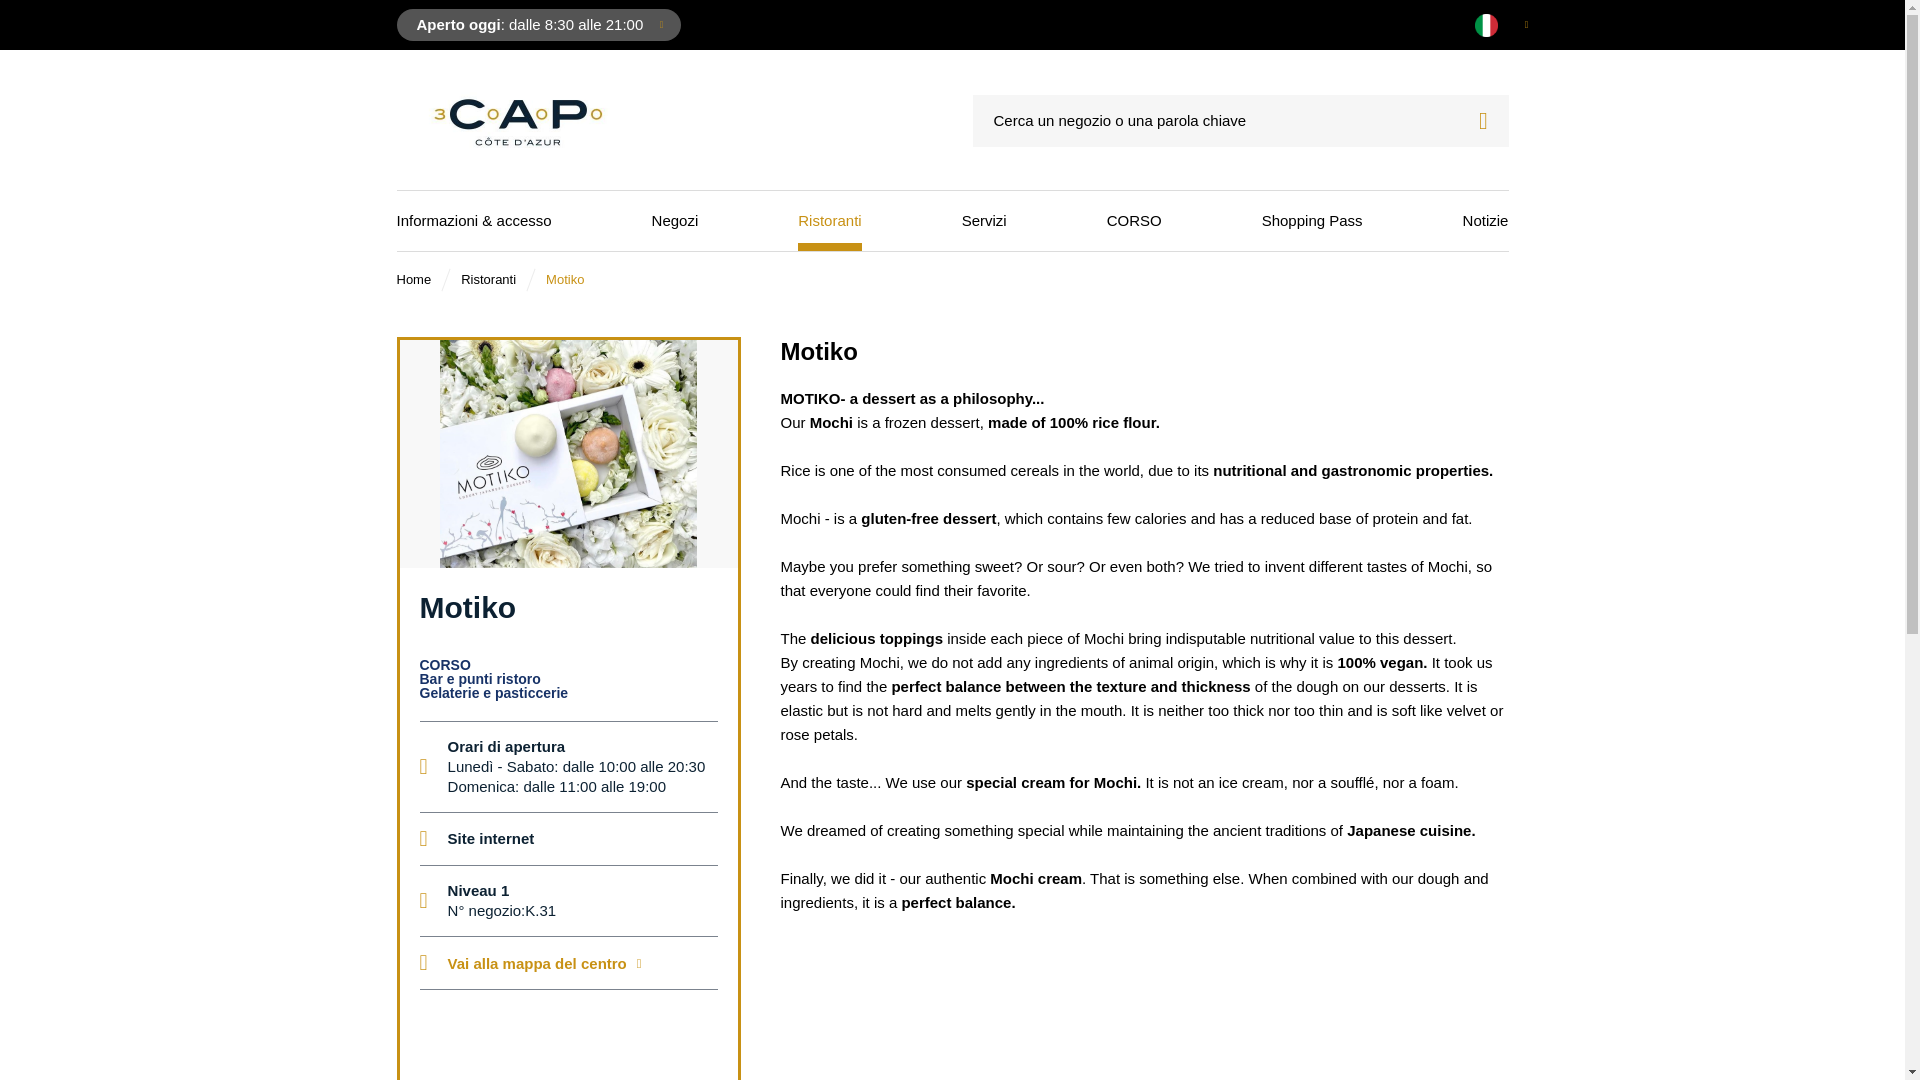 Image resolution: width=1920 pixels, height=1080 pixels. I want to click on Shopping Pass, so click(538, 24).